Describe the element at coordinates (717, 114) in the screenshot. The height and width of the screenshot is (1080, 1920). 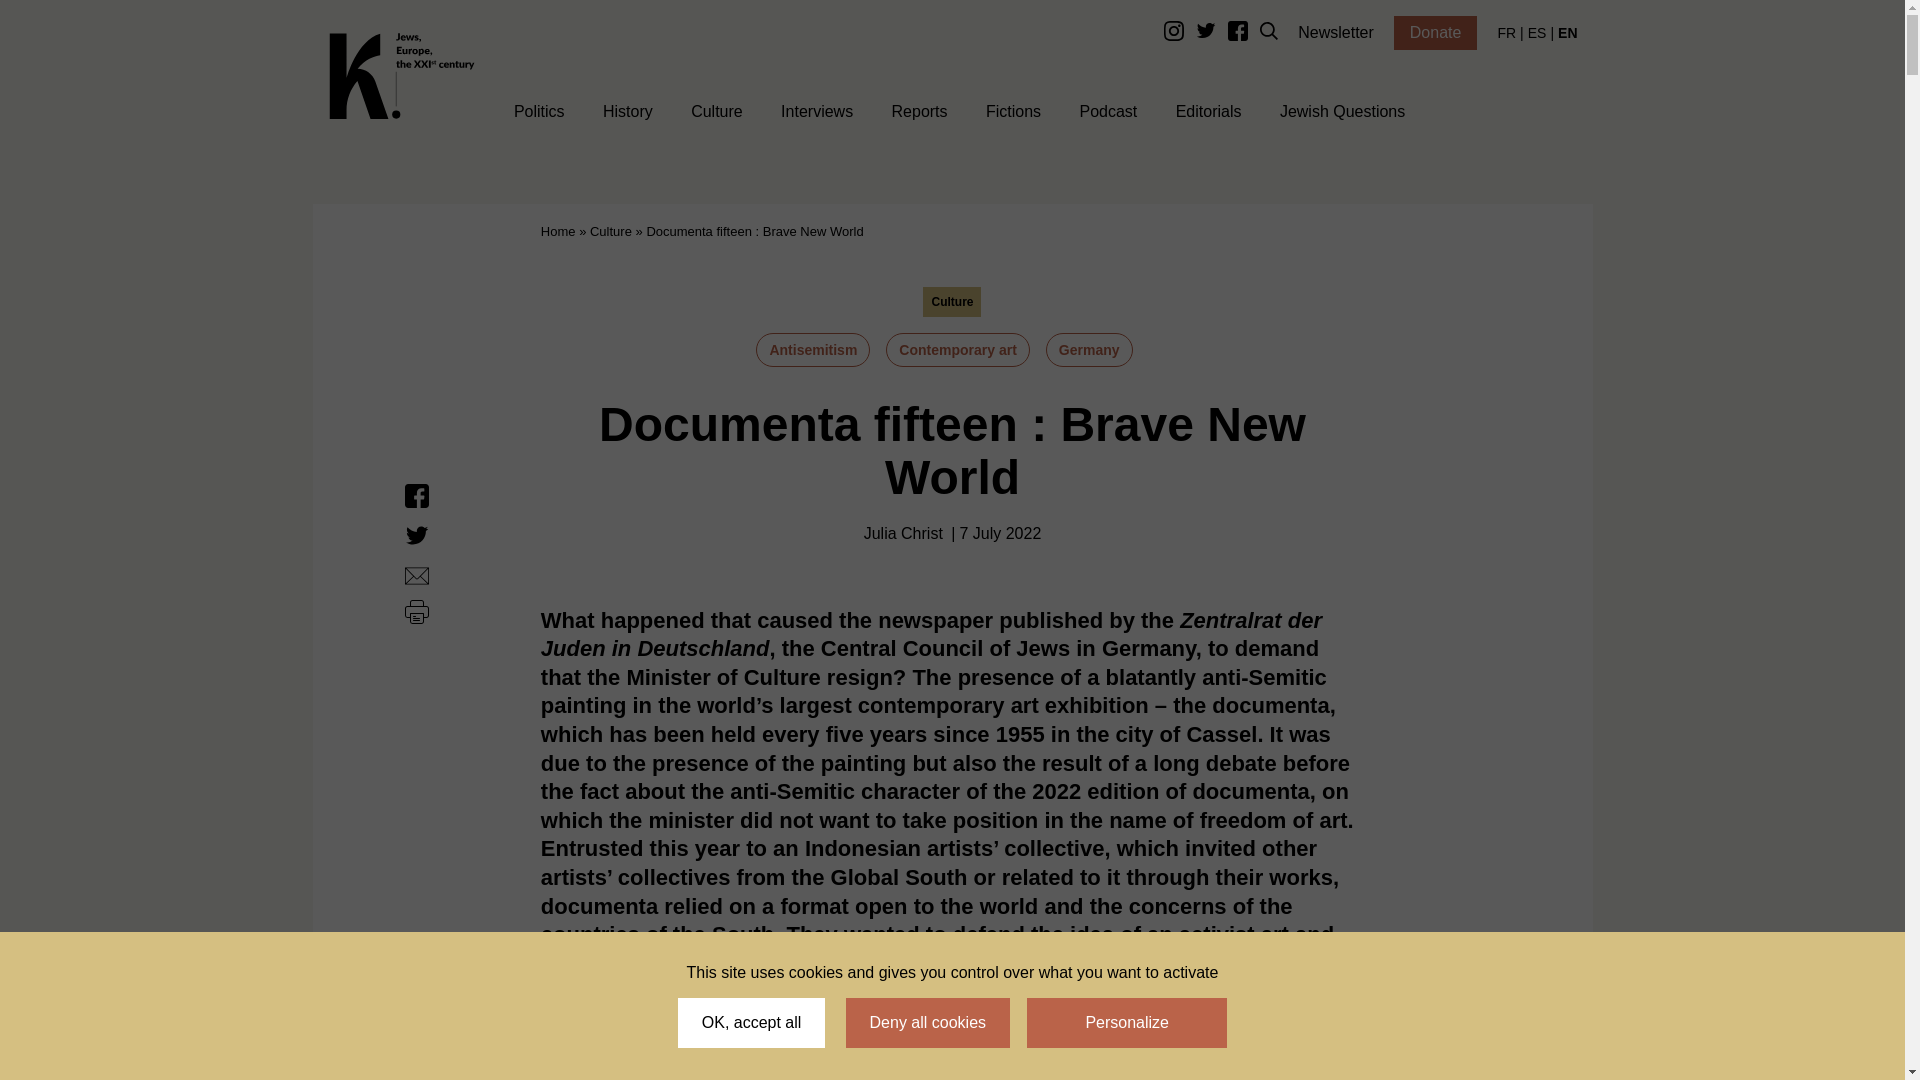
I see `Culture` at that location.